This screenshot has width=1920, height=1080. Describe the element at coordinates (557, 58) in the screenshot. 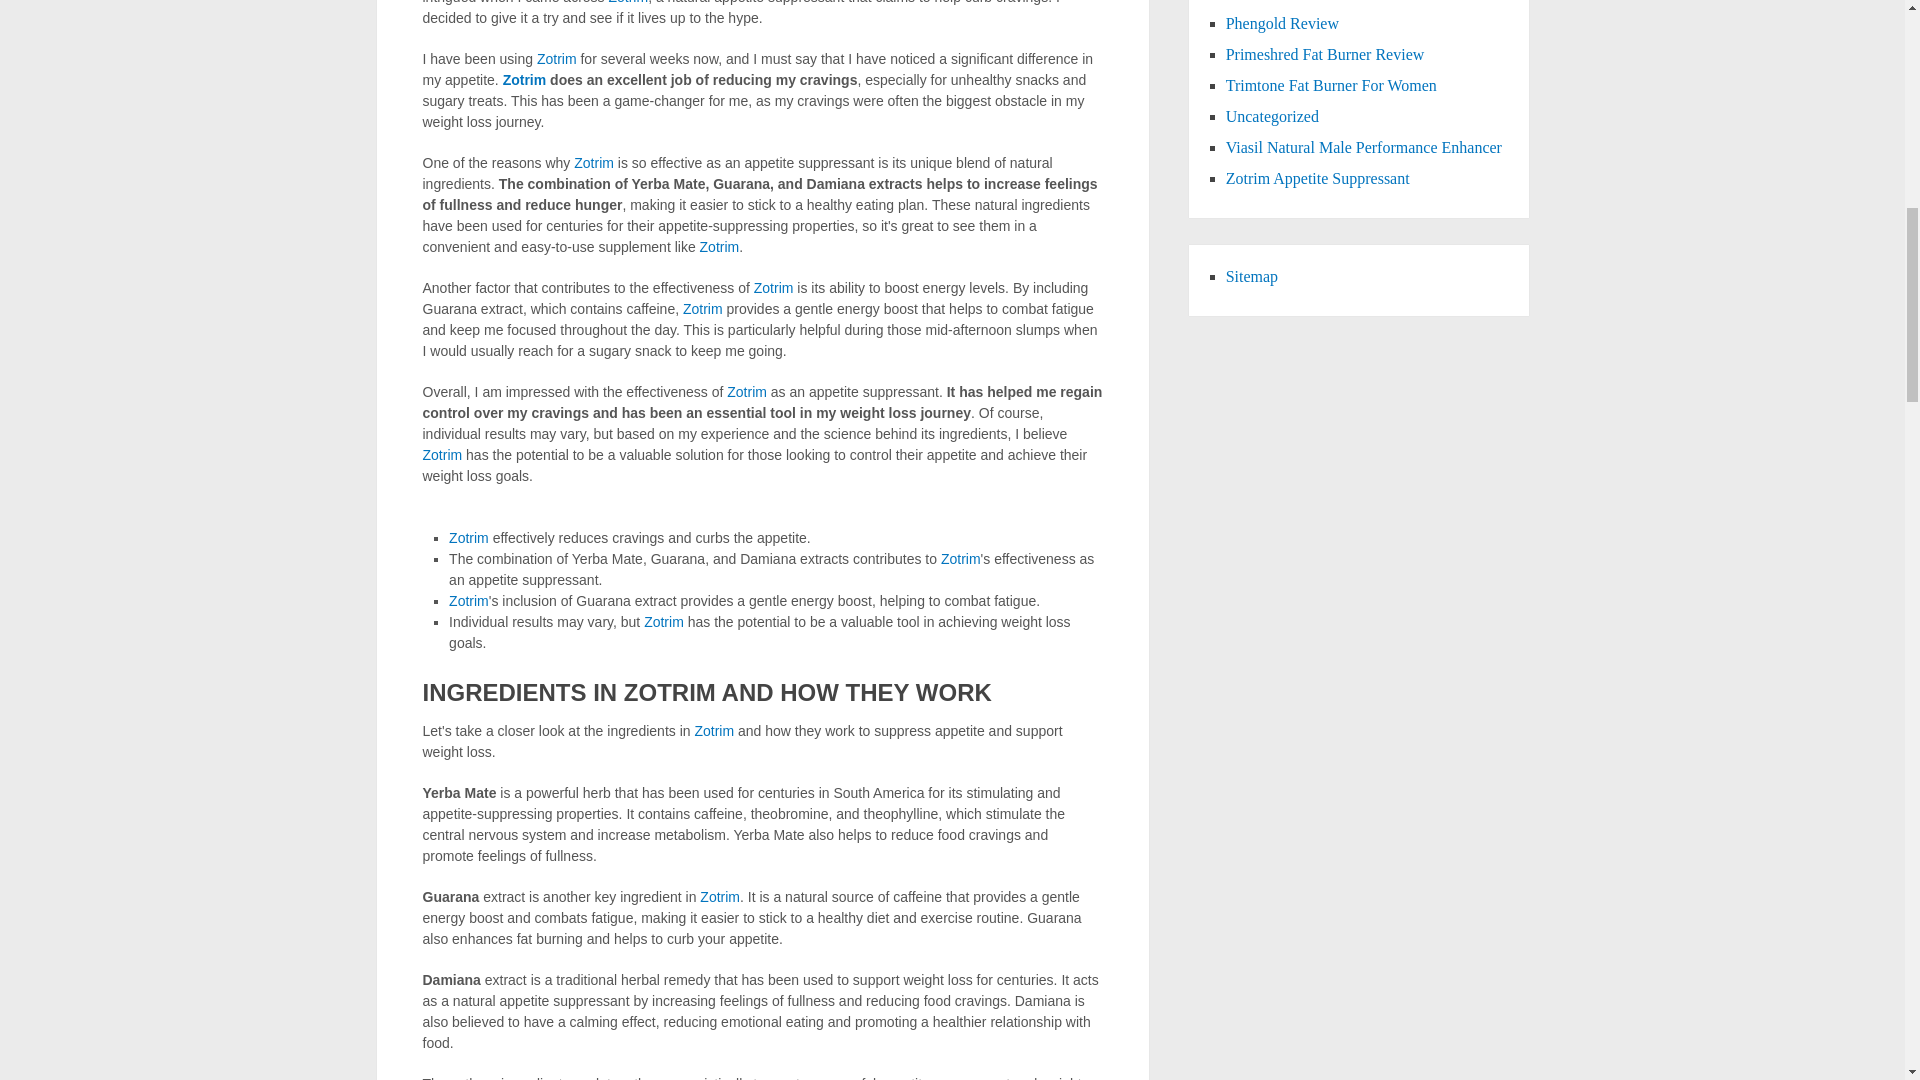

I see `Zotrim` at that location.